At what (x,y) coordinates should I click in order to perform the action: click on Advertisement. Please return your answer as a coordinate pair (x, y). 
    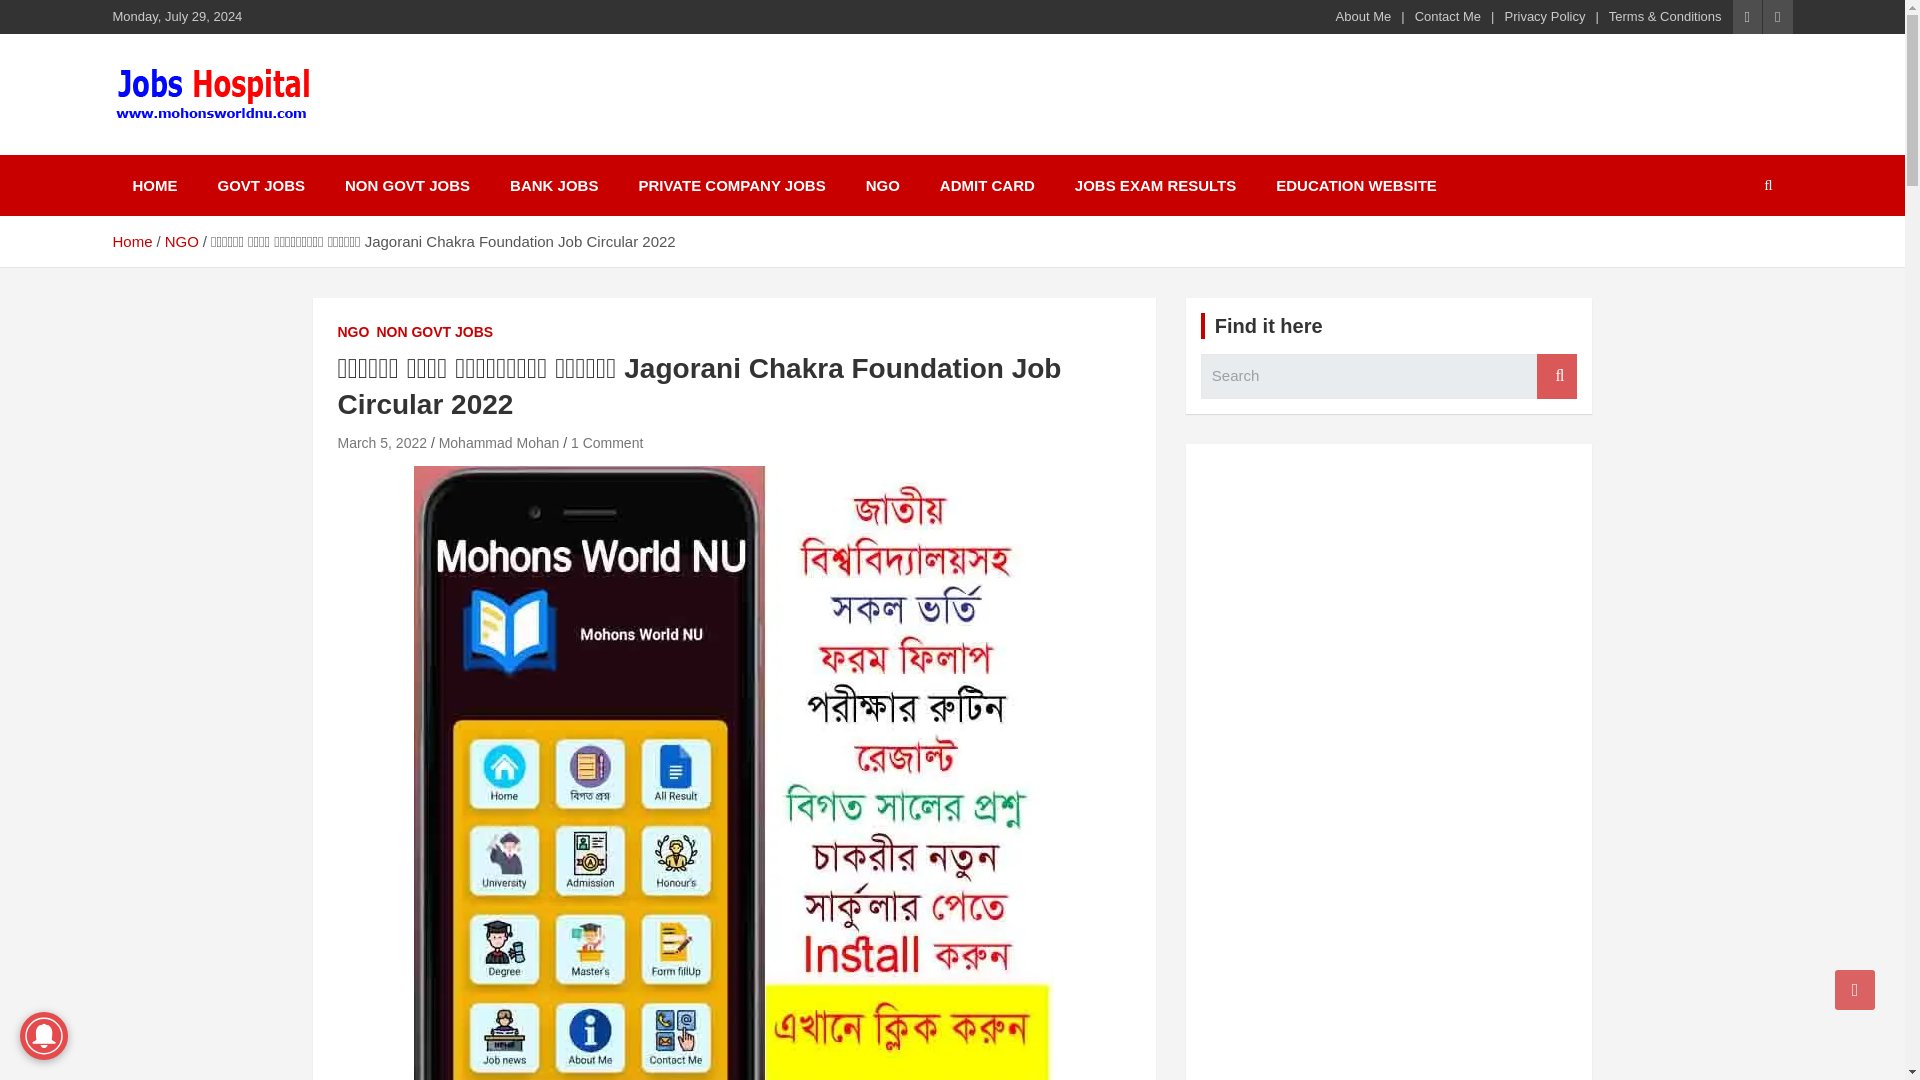
    Looking at the image, I should click on (1390, 936).